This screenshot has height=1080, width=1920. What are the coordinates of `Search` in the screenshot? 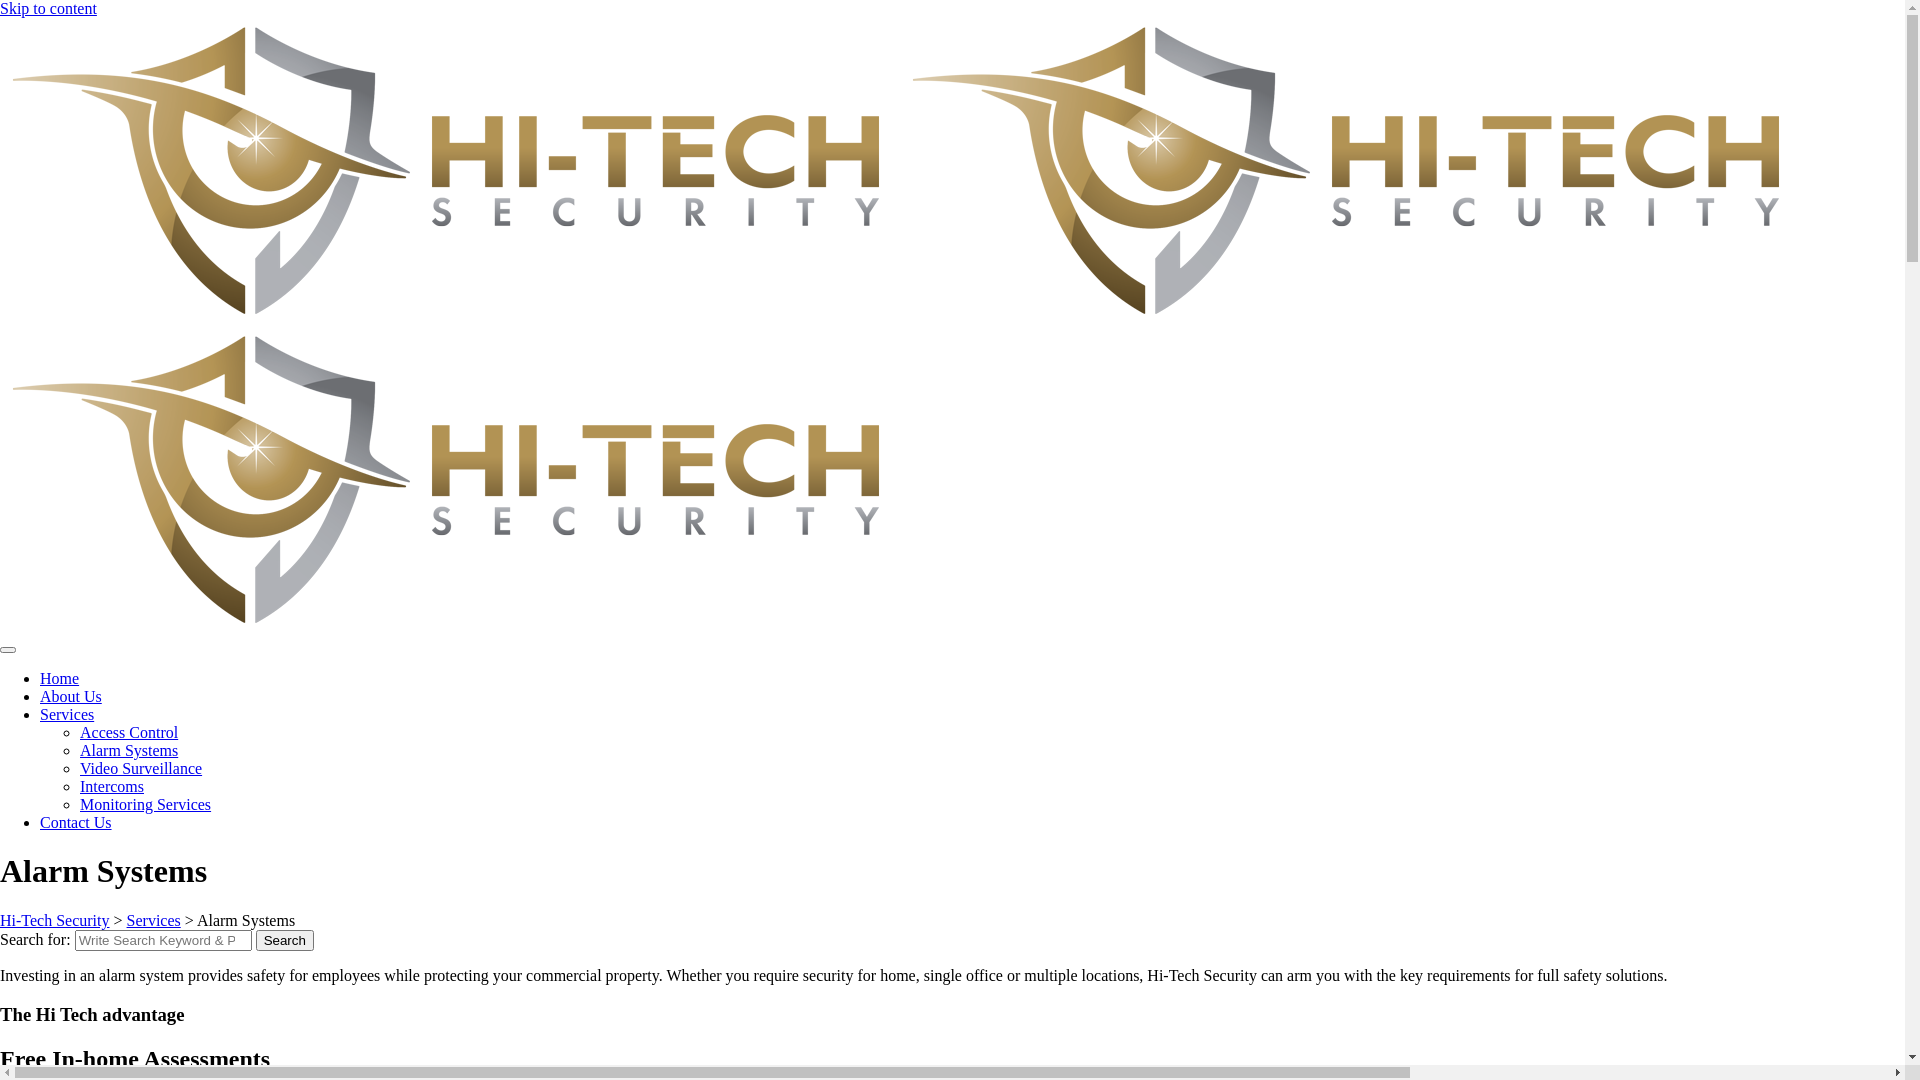 It's located at (285, 940).